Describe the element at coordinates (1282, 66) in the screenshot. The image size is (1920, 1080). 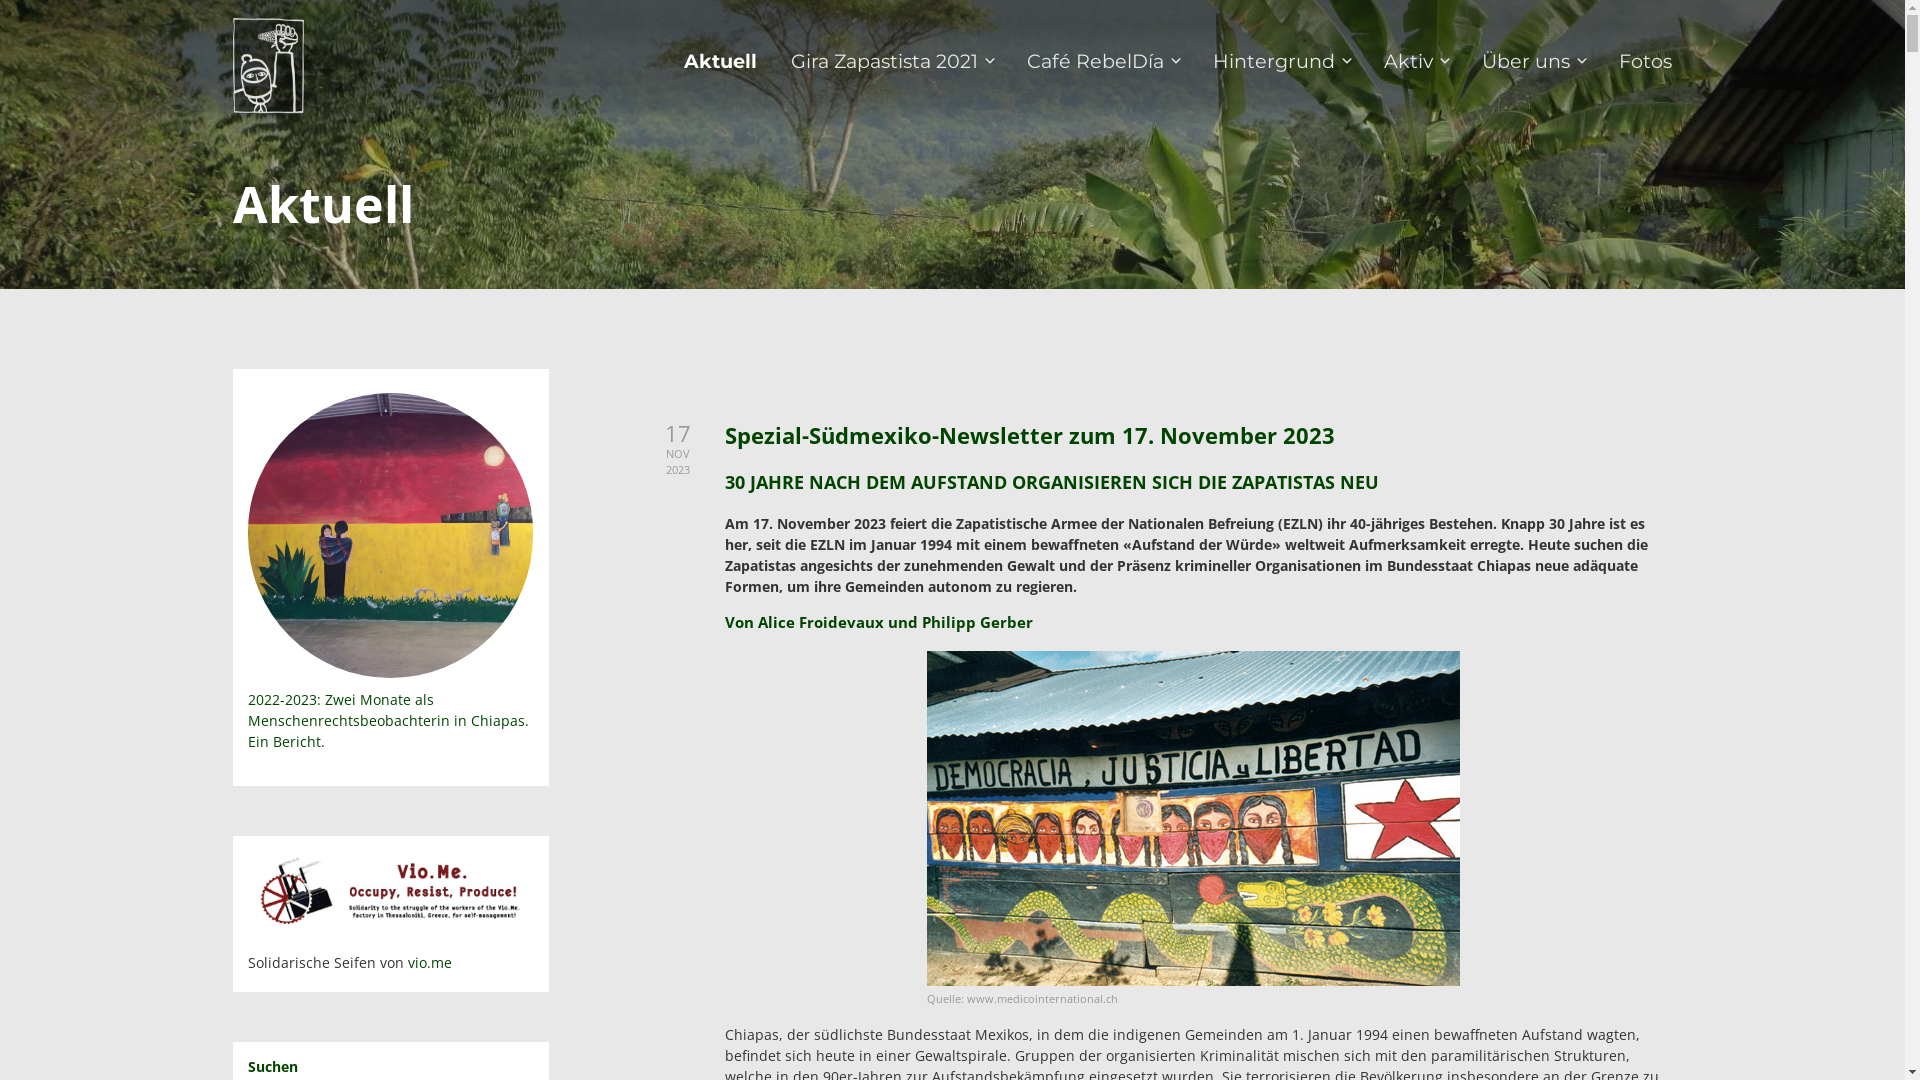
I see `Hintergrund` at that location.